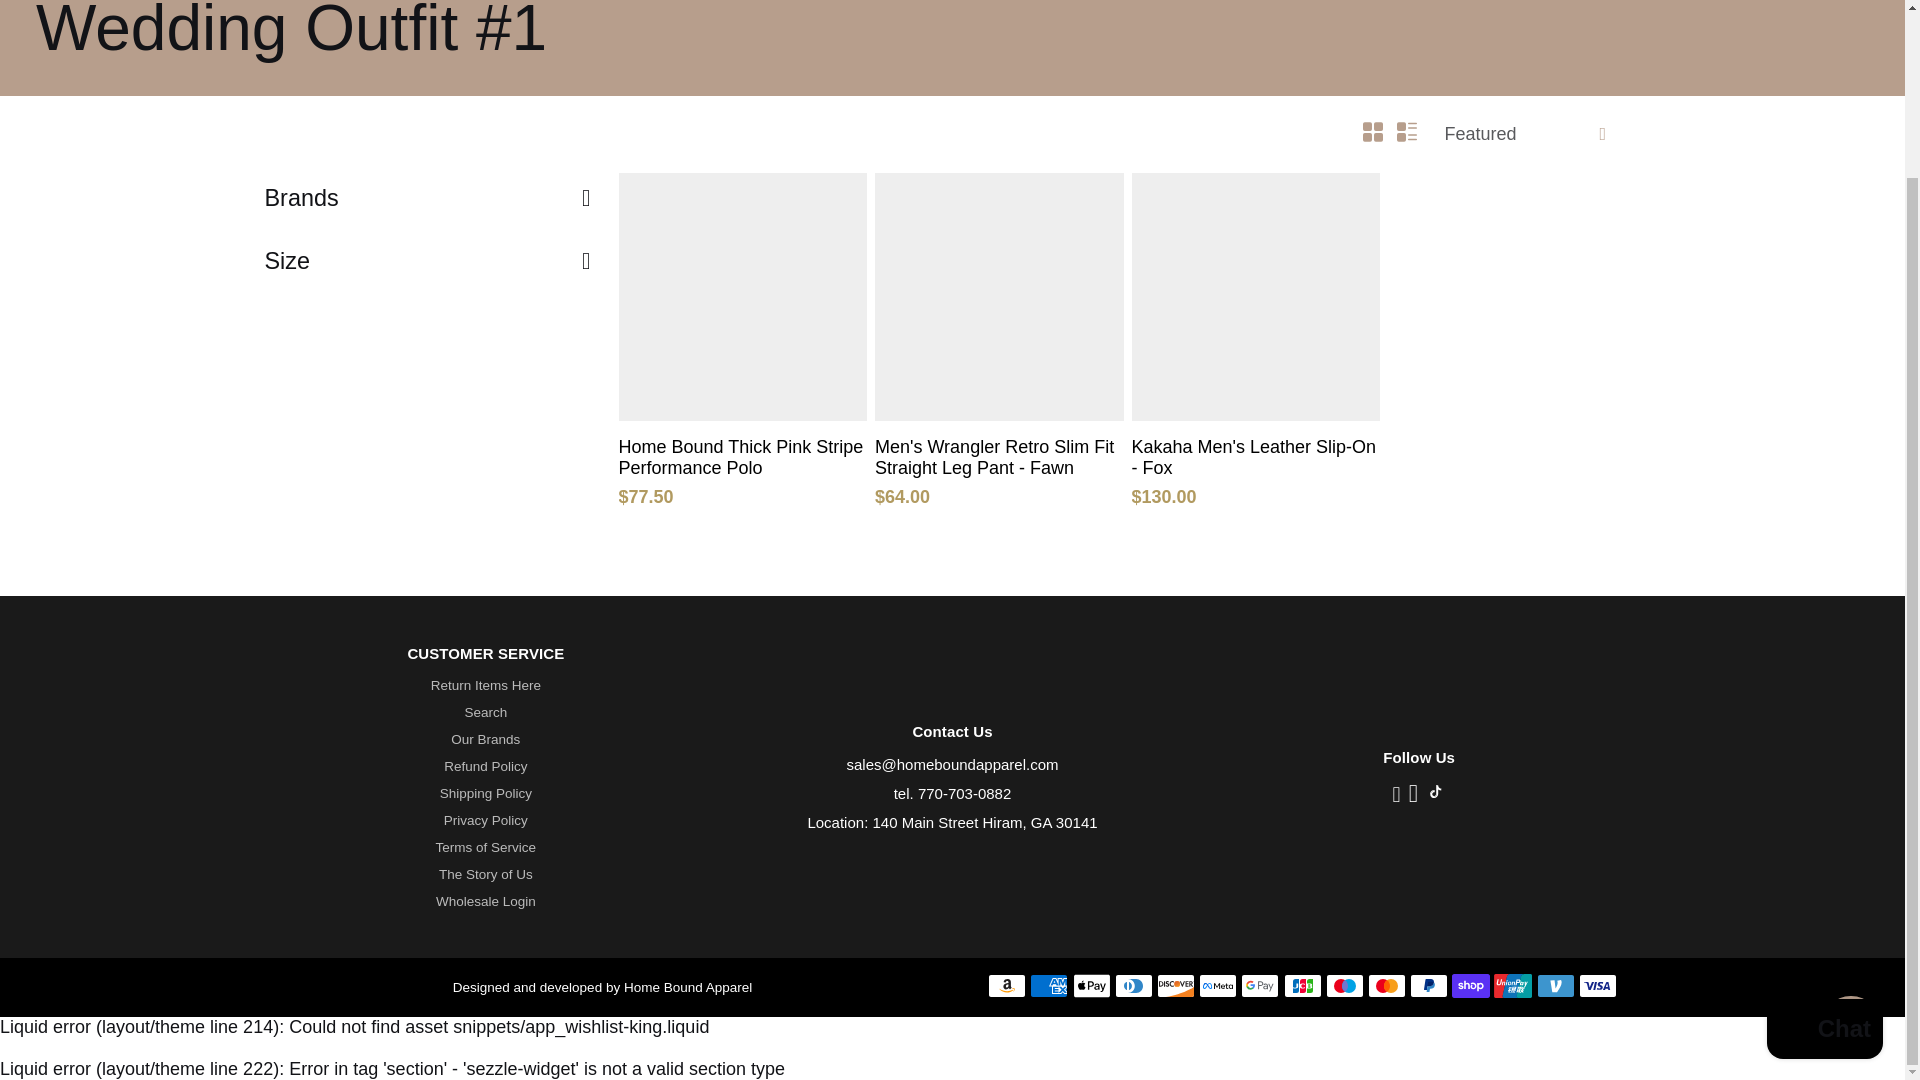  Describe the element at coordinates (1512, 986) in the screenshot. I see `Union Pay` at that location.